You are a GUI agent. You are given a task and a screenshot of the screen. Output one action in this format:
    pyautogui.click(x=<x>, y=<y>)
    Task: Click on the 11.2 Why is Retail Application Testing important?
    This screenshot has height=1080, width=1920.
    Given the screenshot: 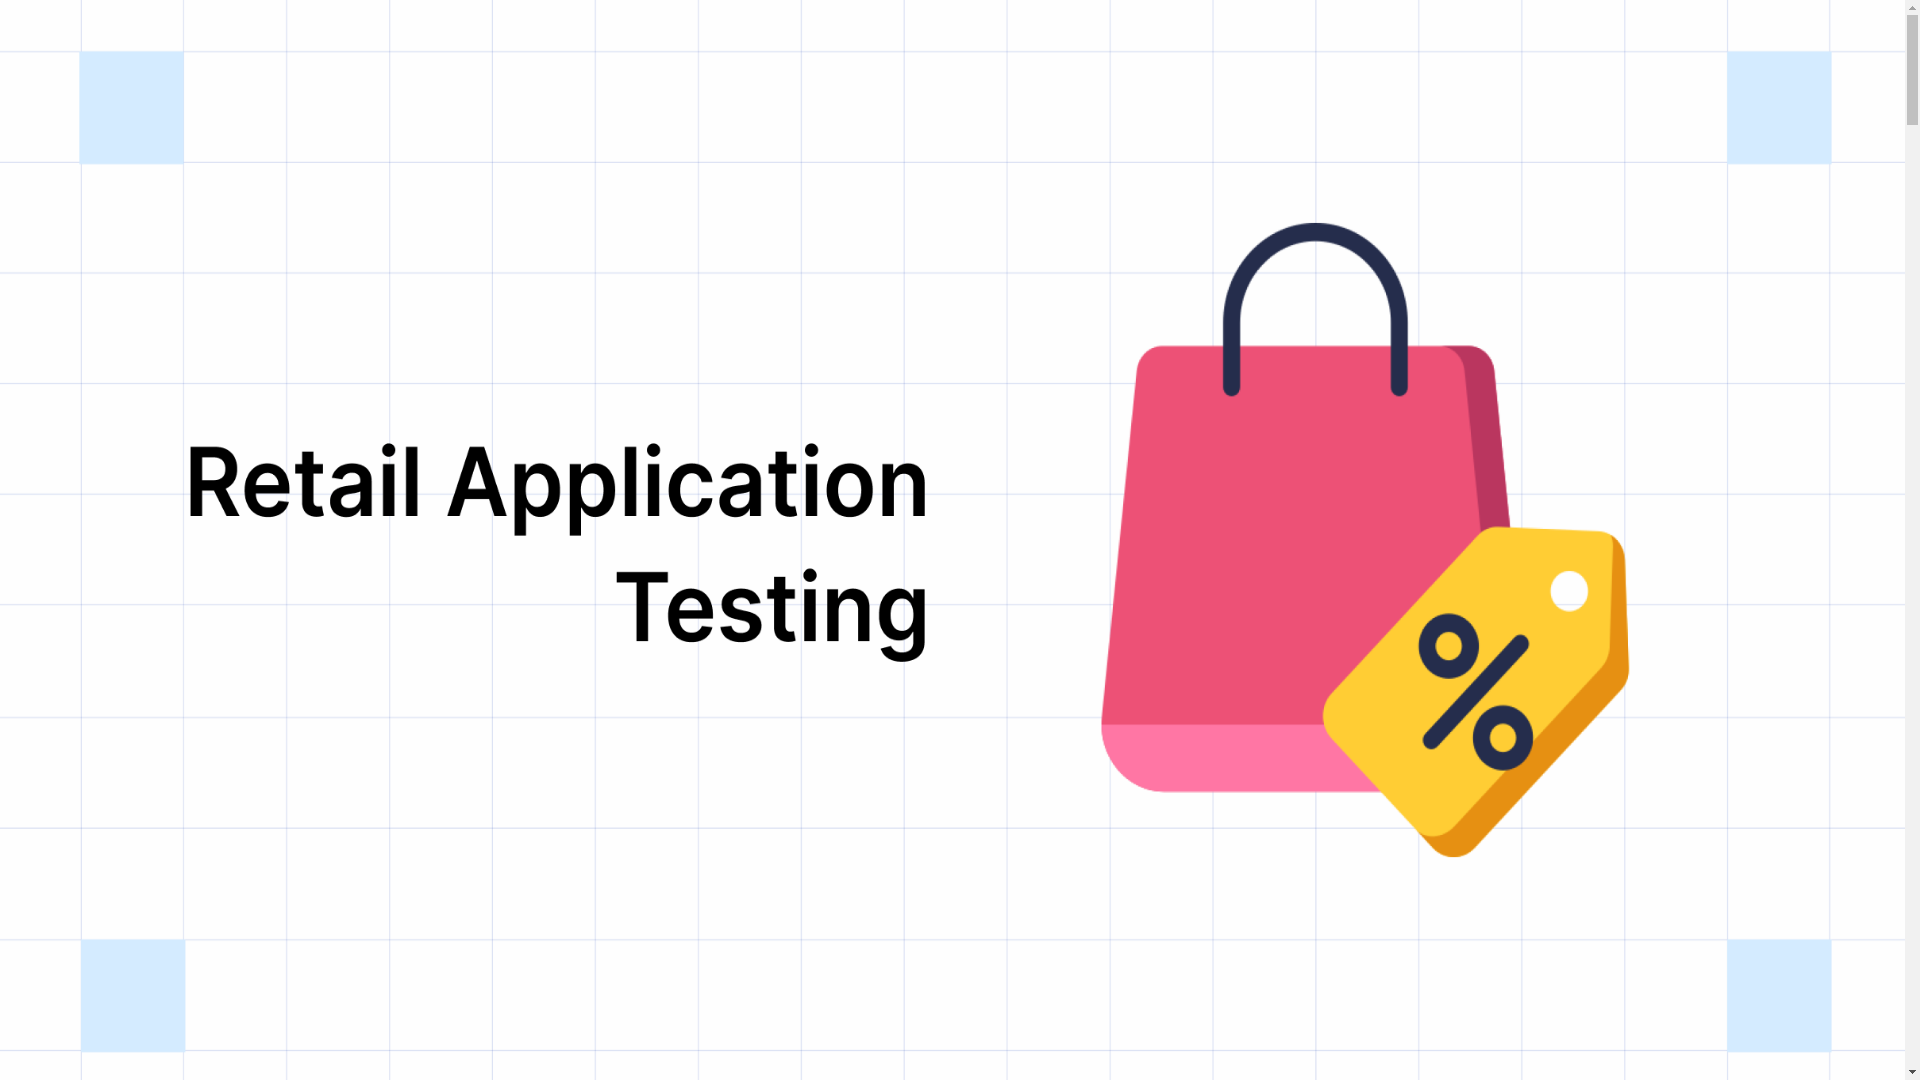 What is the action you would take?
    pyautogui.click(x=249, y=970)
    